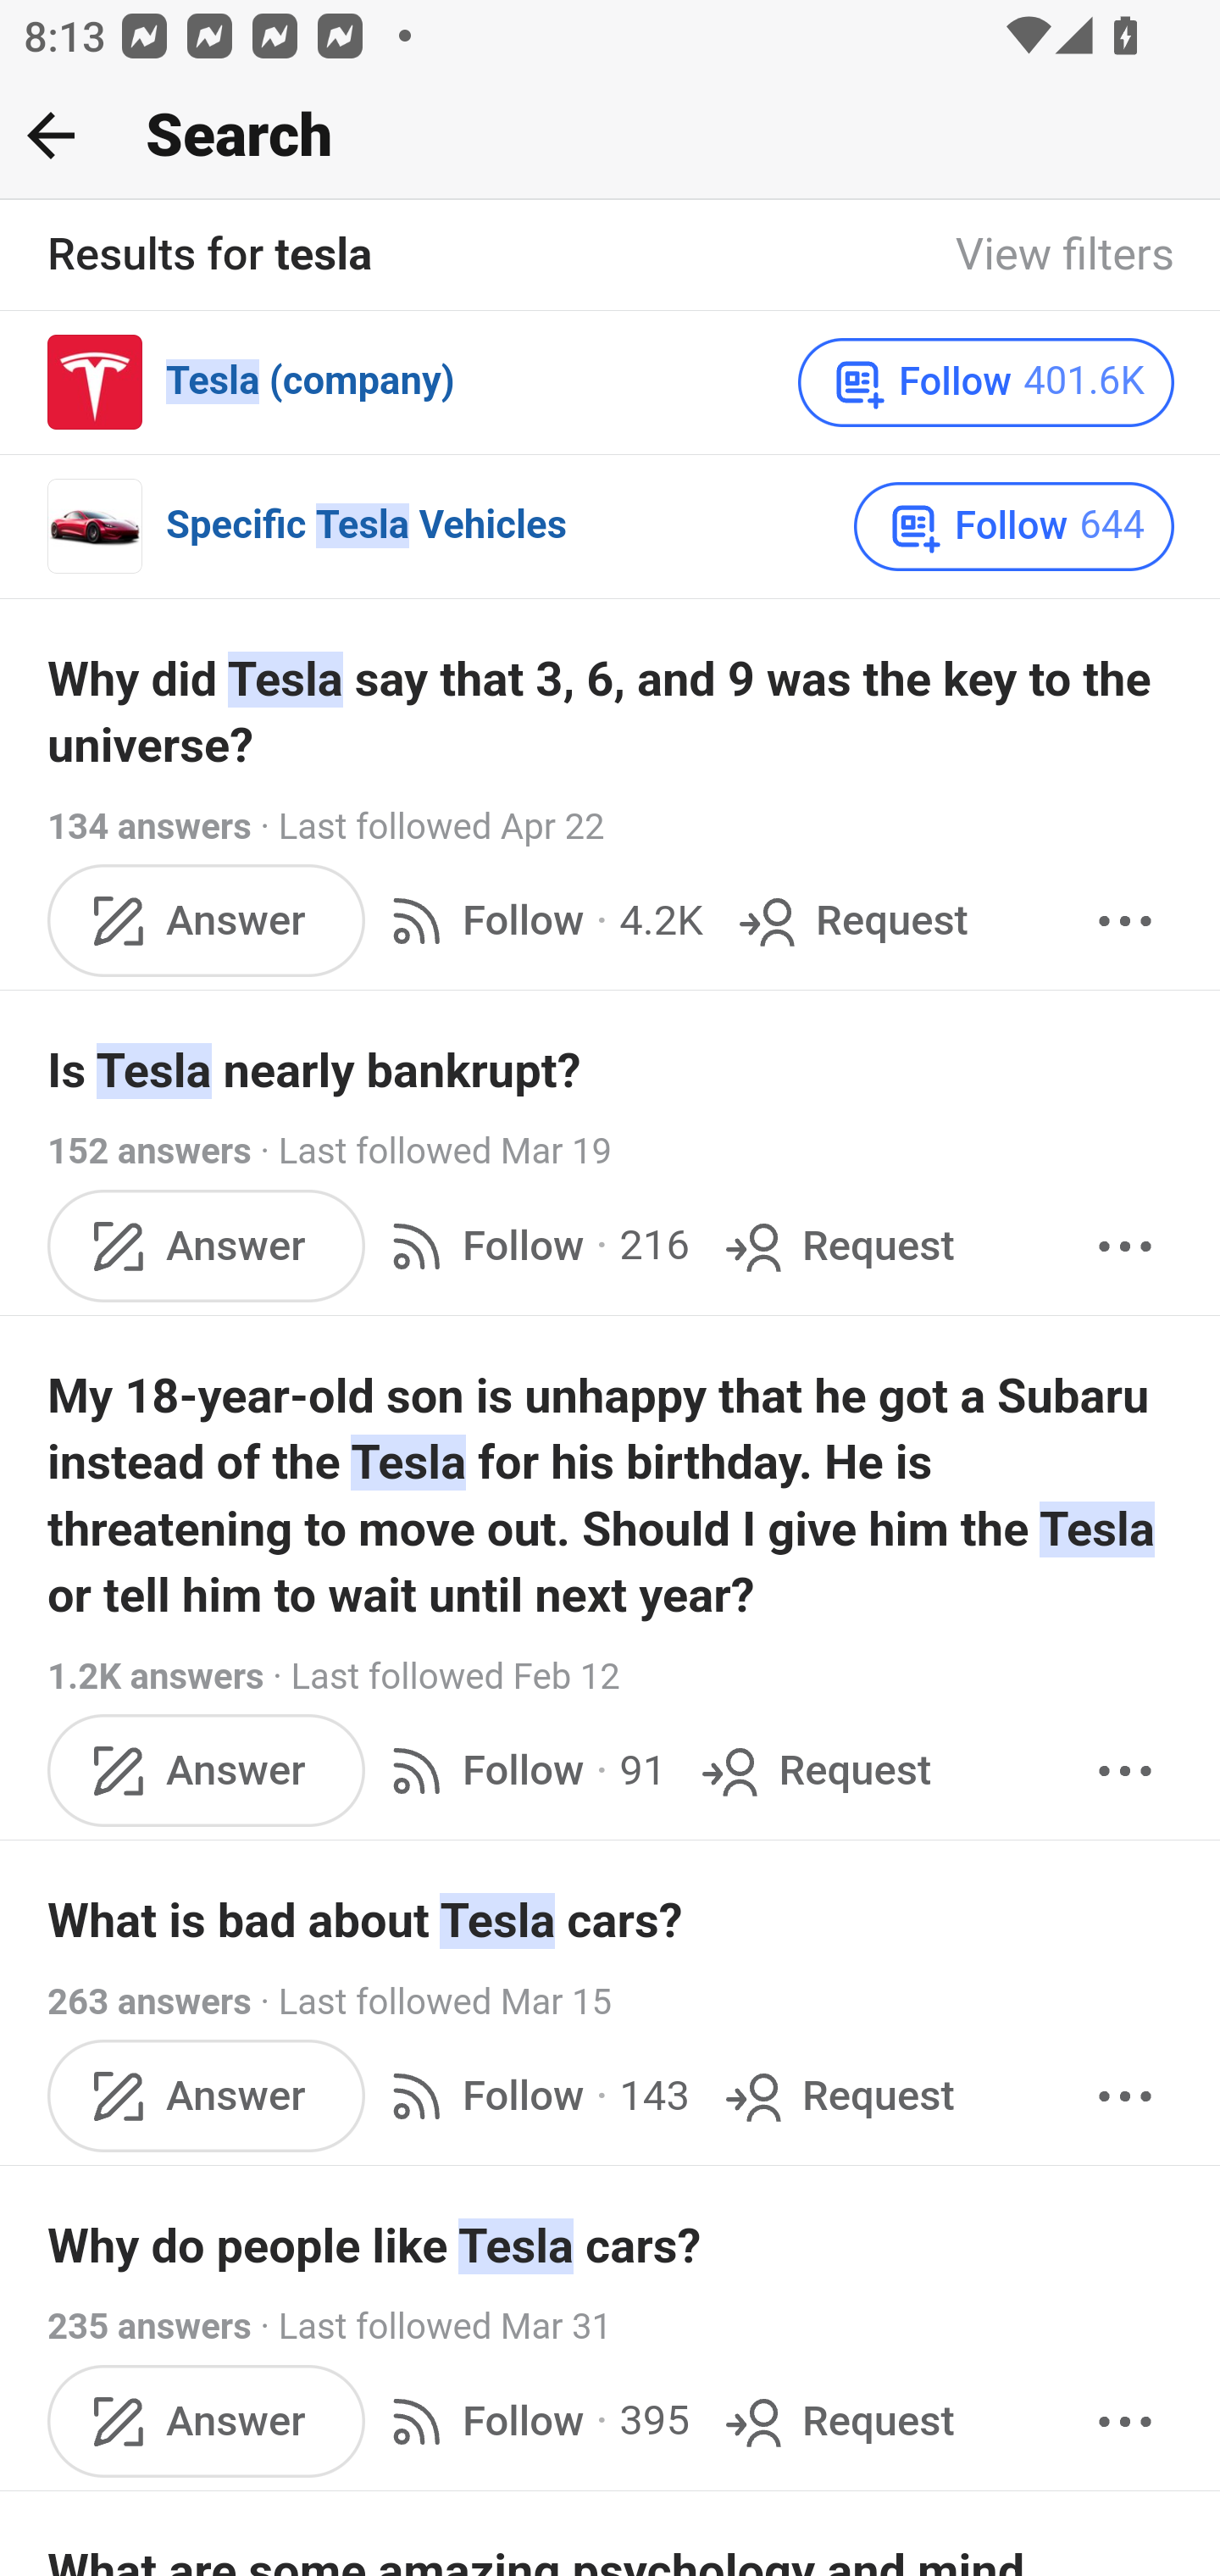  Describe the element at coordinates (541, 922) in the screenshot. I see `Follow · 4.2K` at that location.